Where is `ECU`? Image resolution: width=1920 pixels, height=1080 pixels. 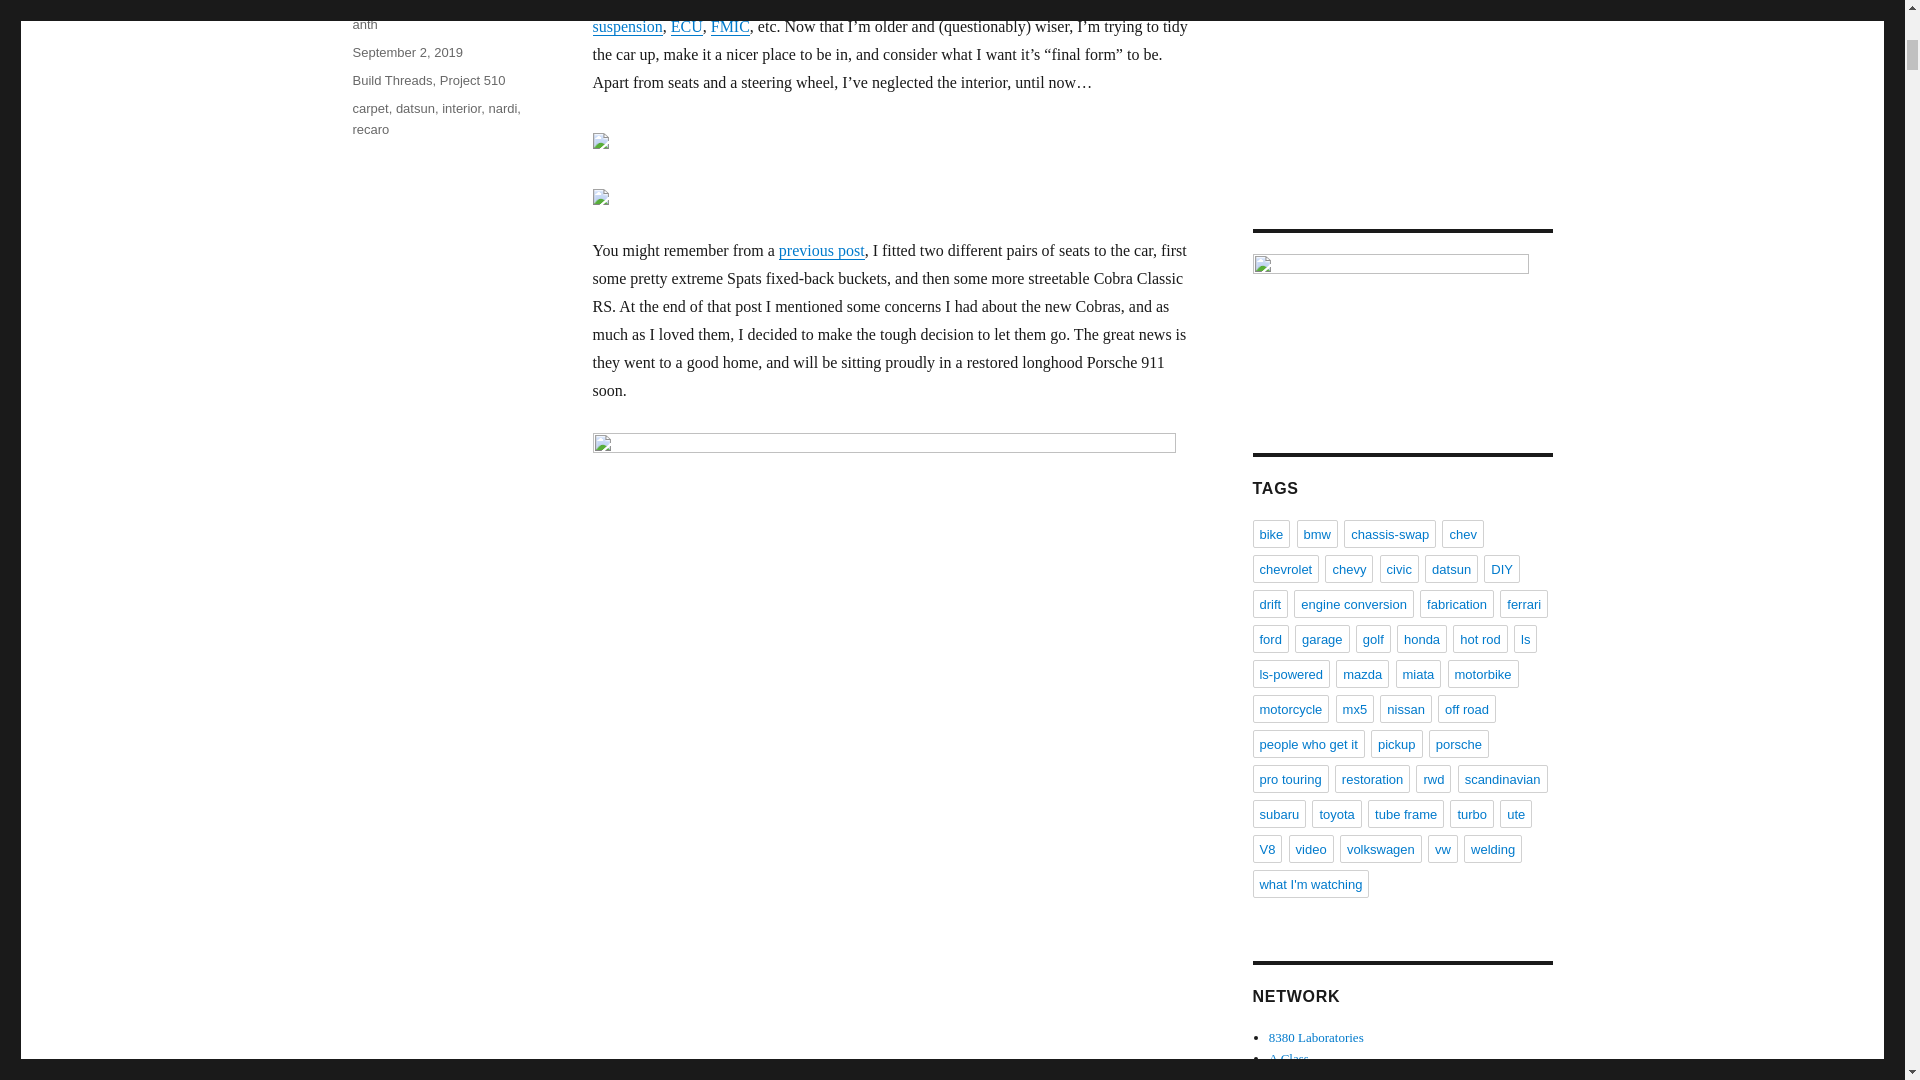 ECU is located at coordinates (686, 26).